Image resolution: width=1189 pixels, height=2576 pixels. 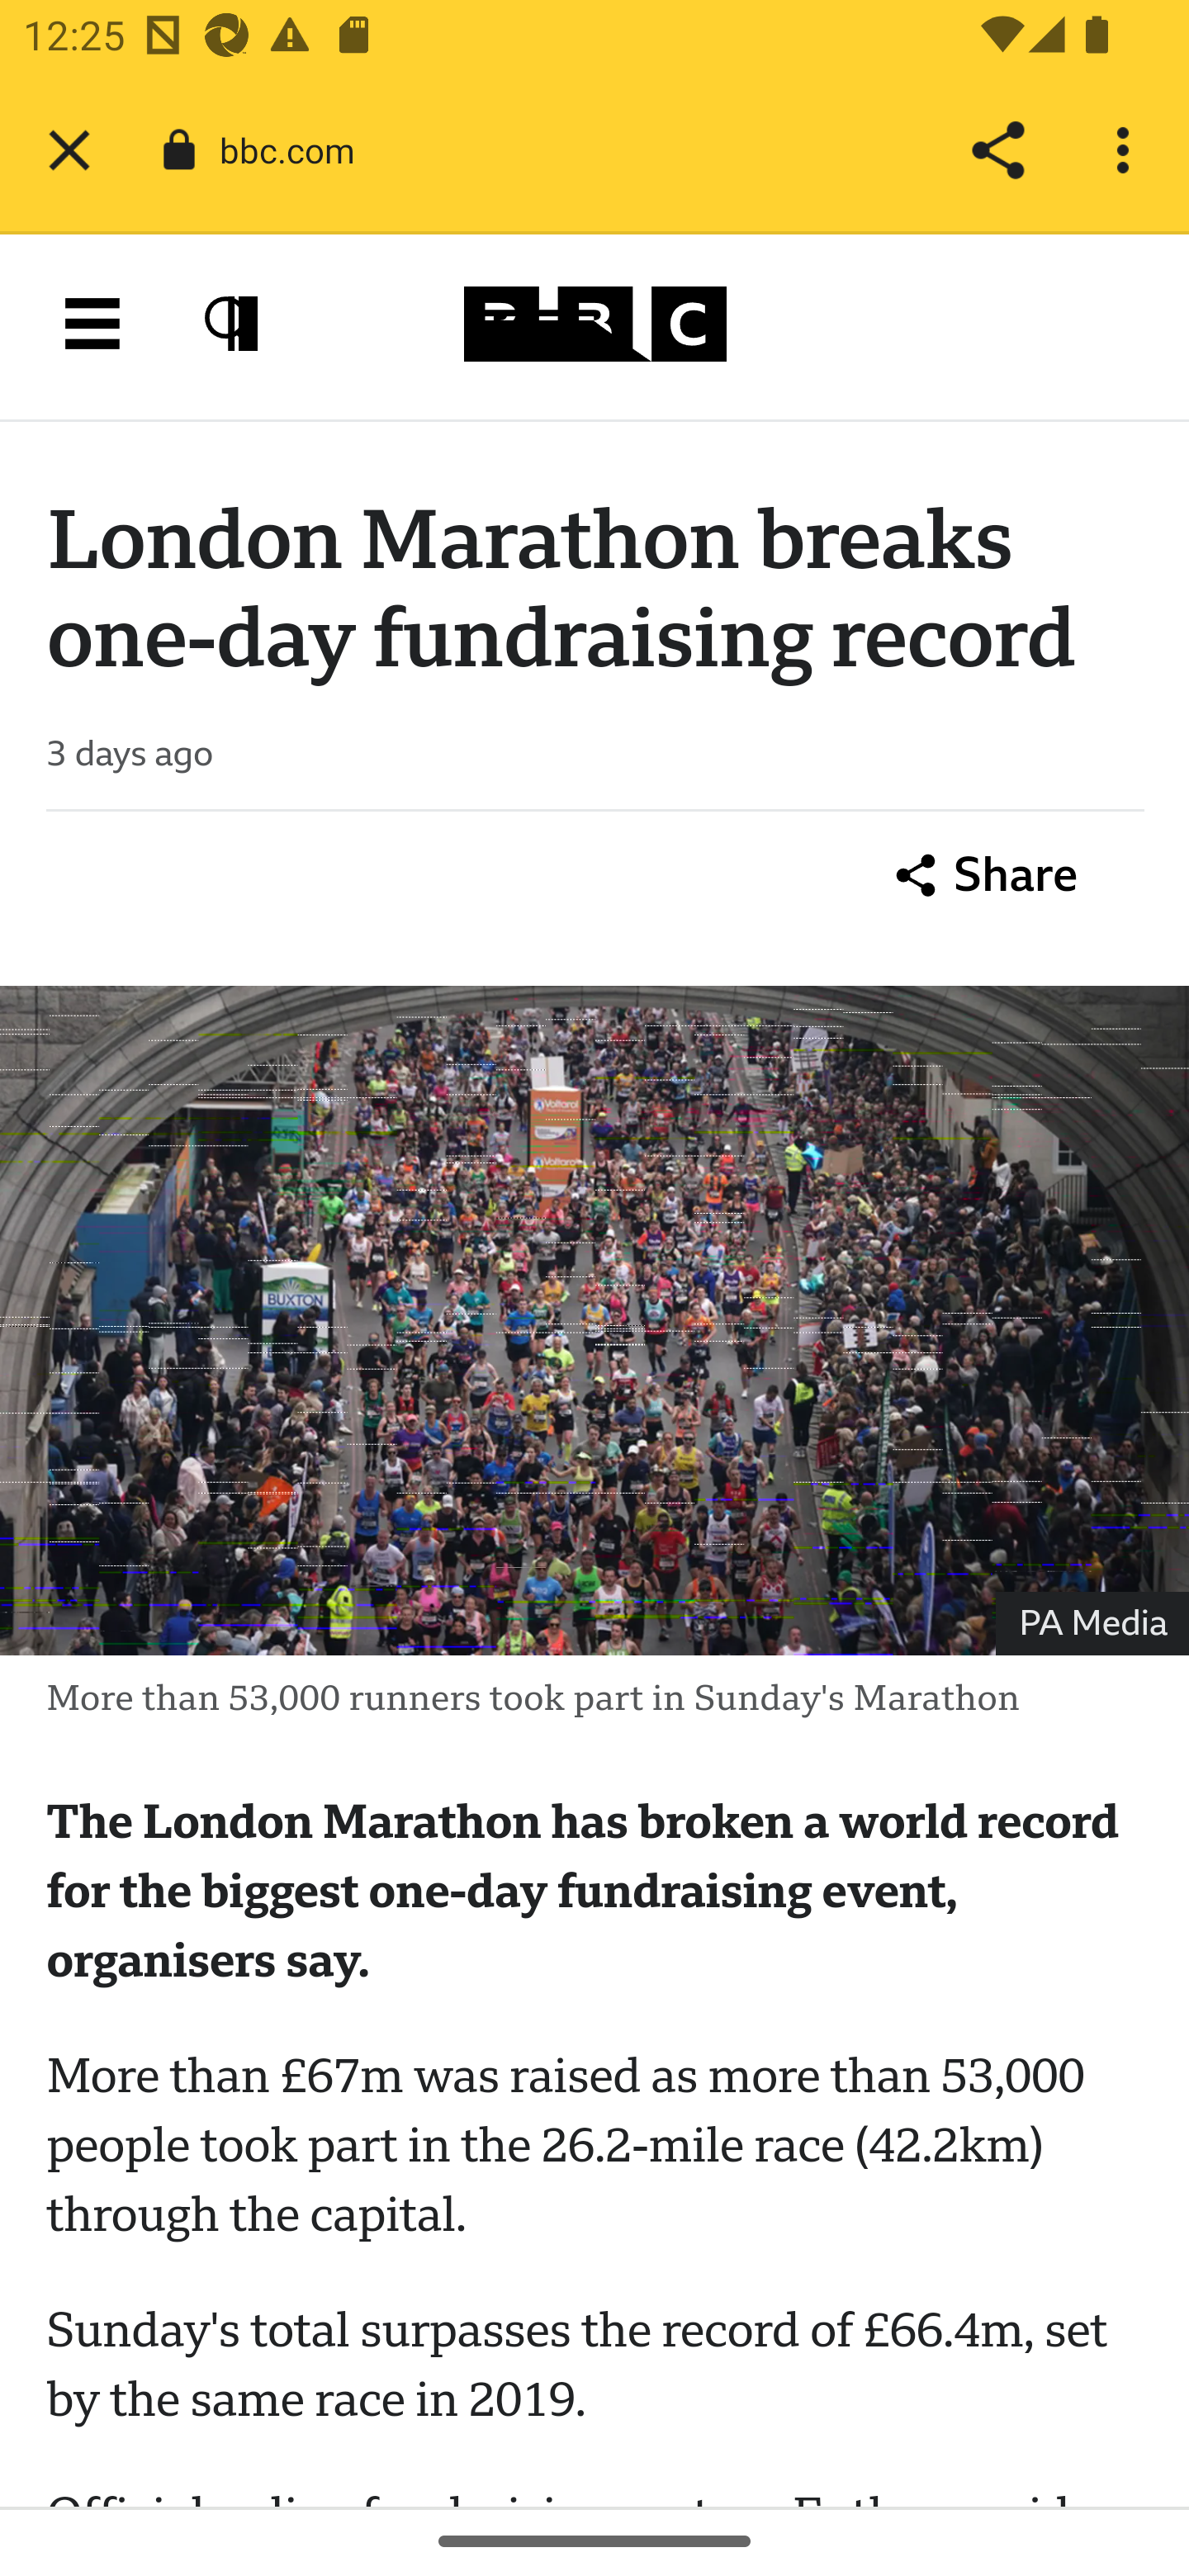 I want to click on Share, so click(x=997, y=150).